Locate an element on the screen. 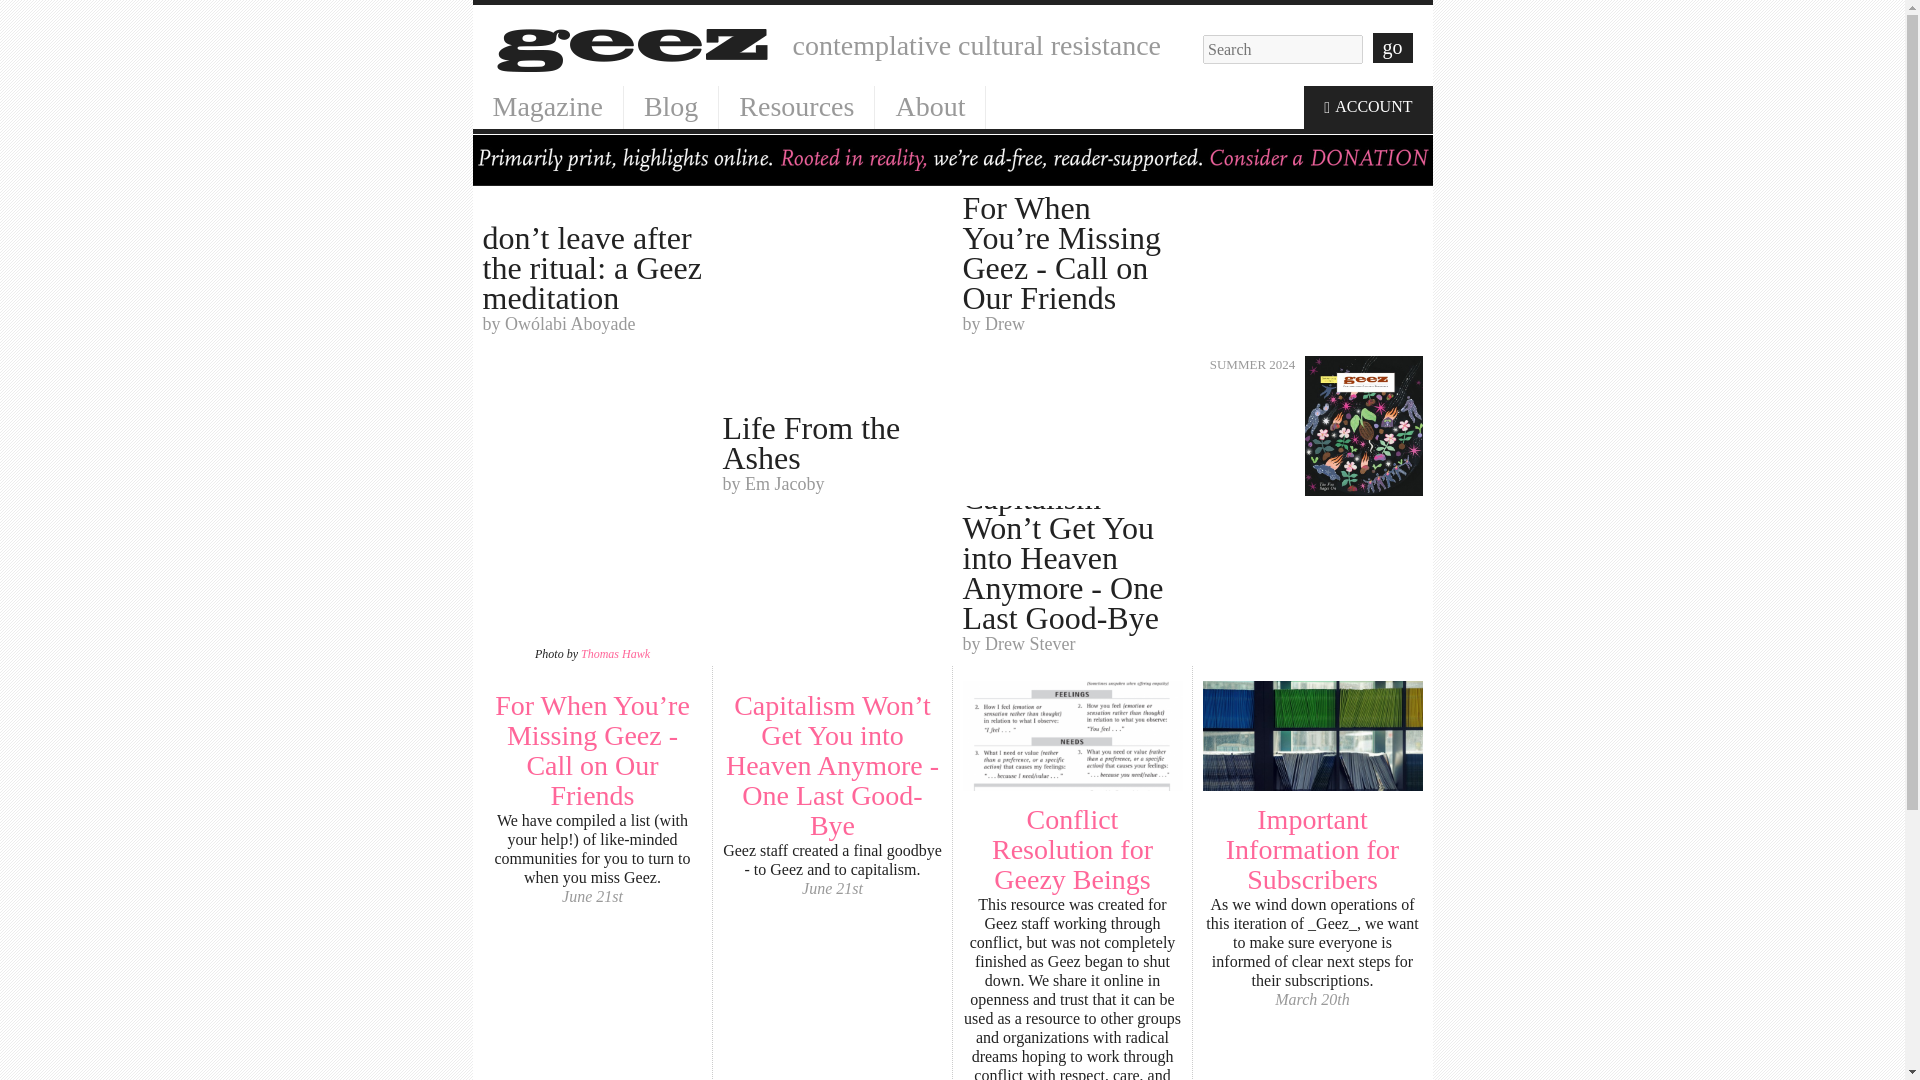 This screenshot has height=1080, width=1920. Conflict Resolution for Geezy Beings is located at coordinates (616, 653).